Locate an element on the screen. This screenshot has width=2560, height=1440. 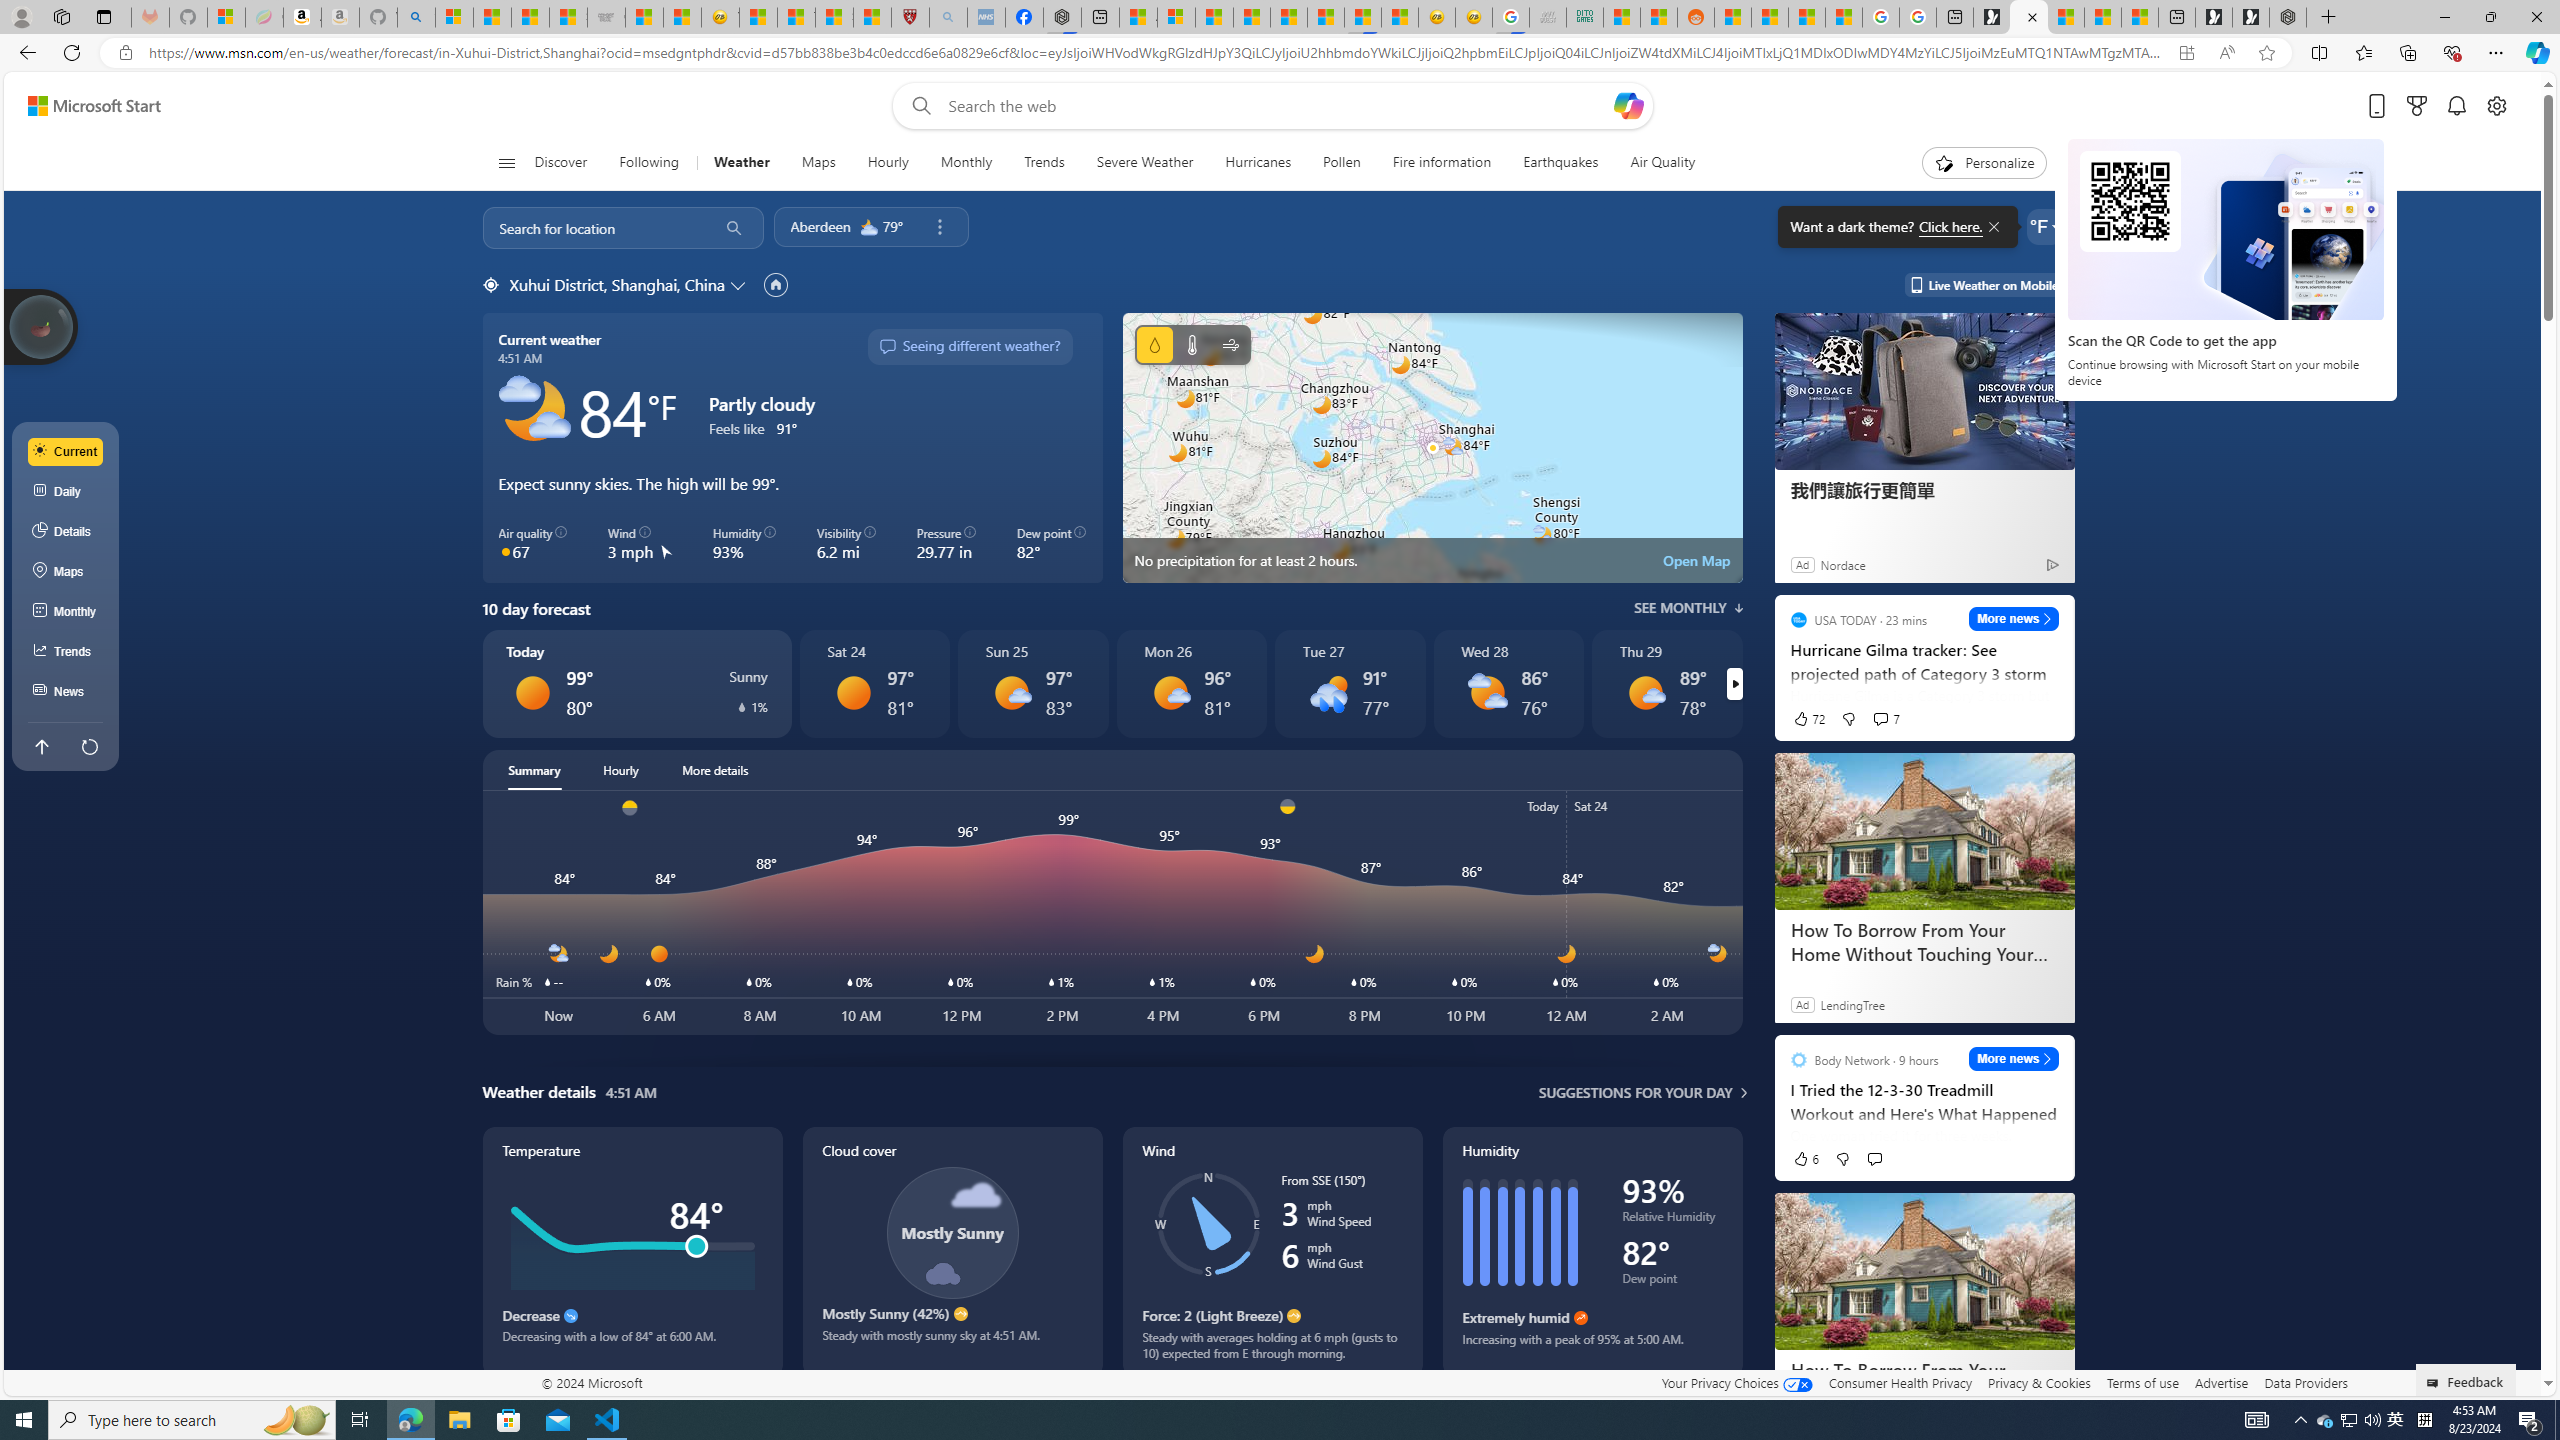
Class: cloudCoverSvg-DS-ps0R9q is located at coordinates (952, 1232).